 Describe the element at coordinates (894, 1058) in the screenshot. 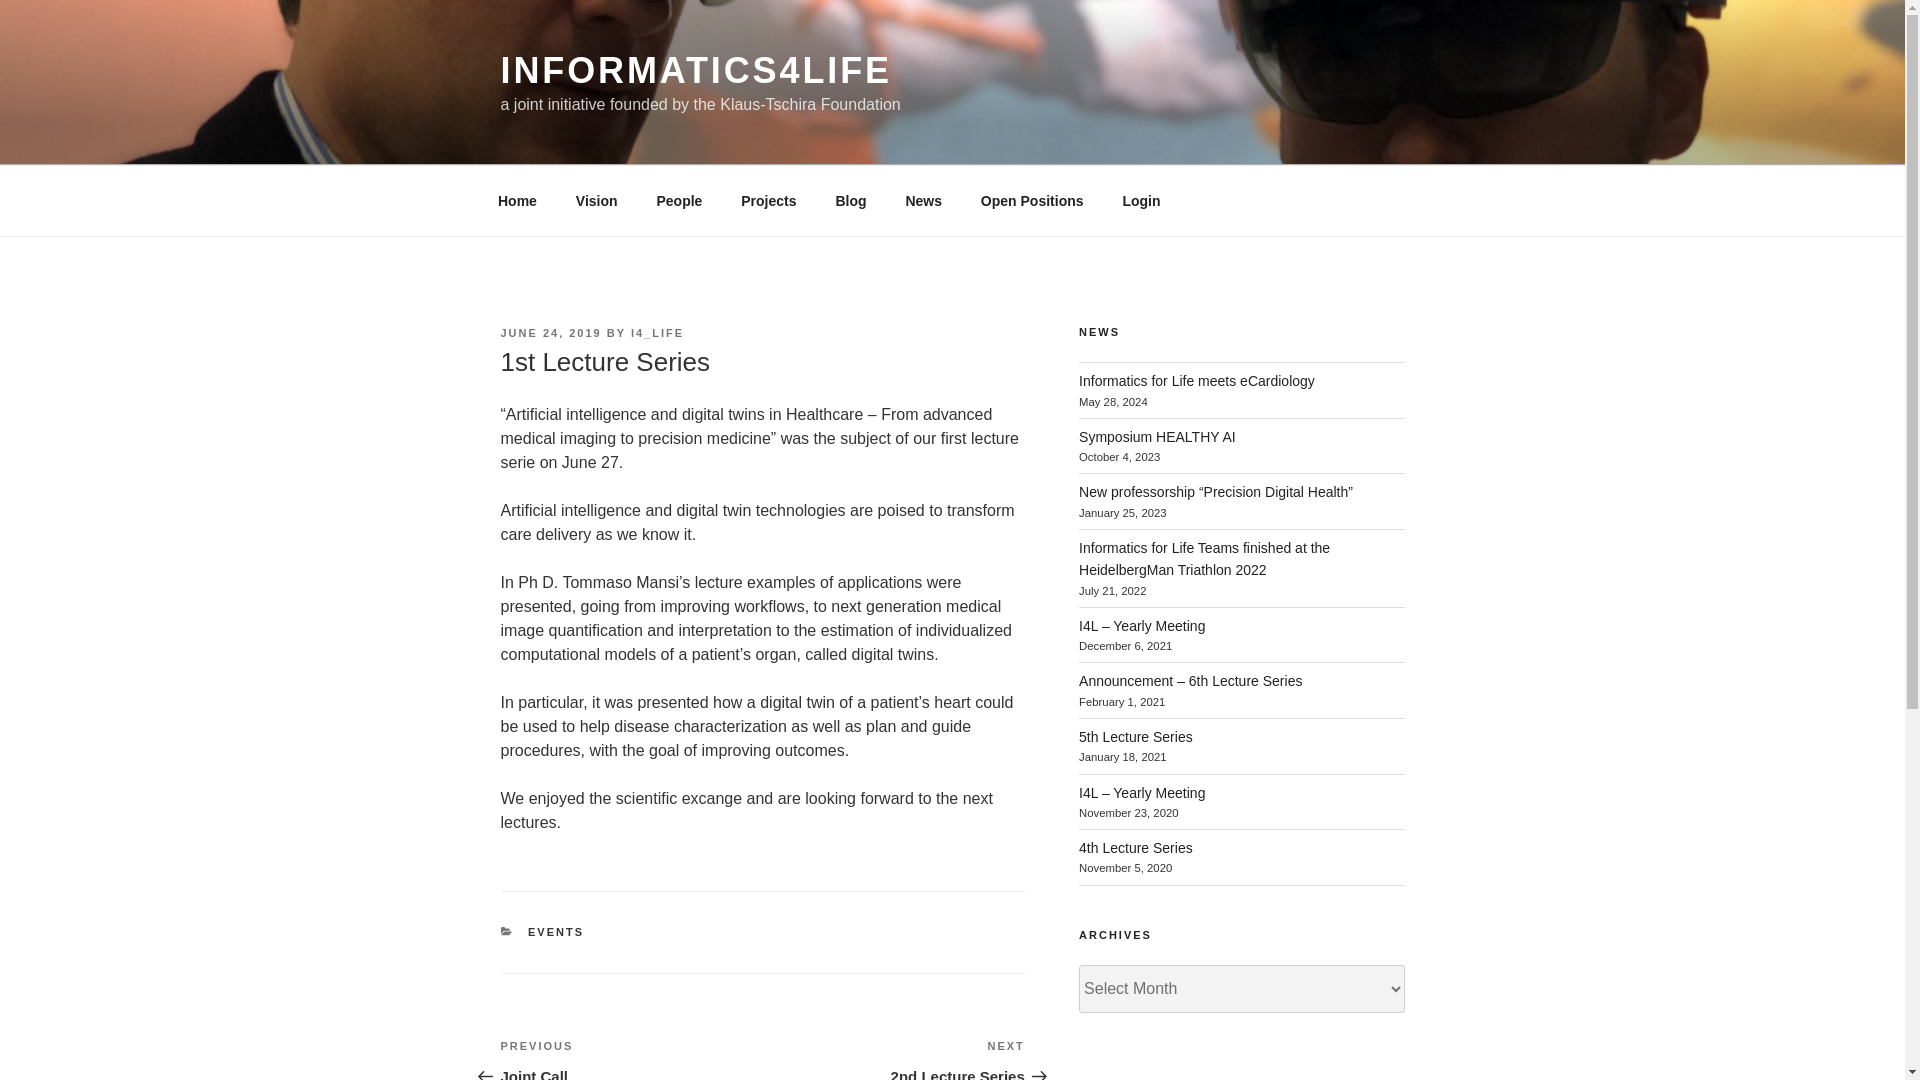

I see `5th Lecture Series` at that location.